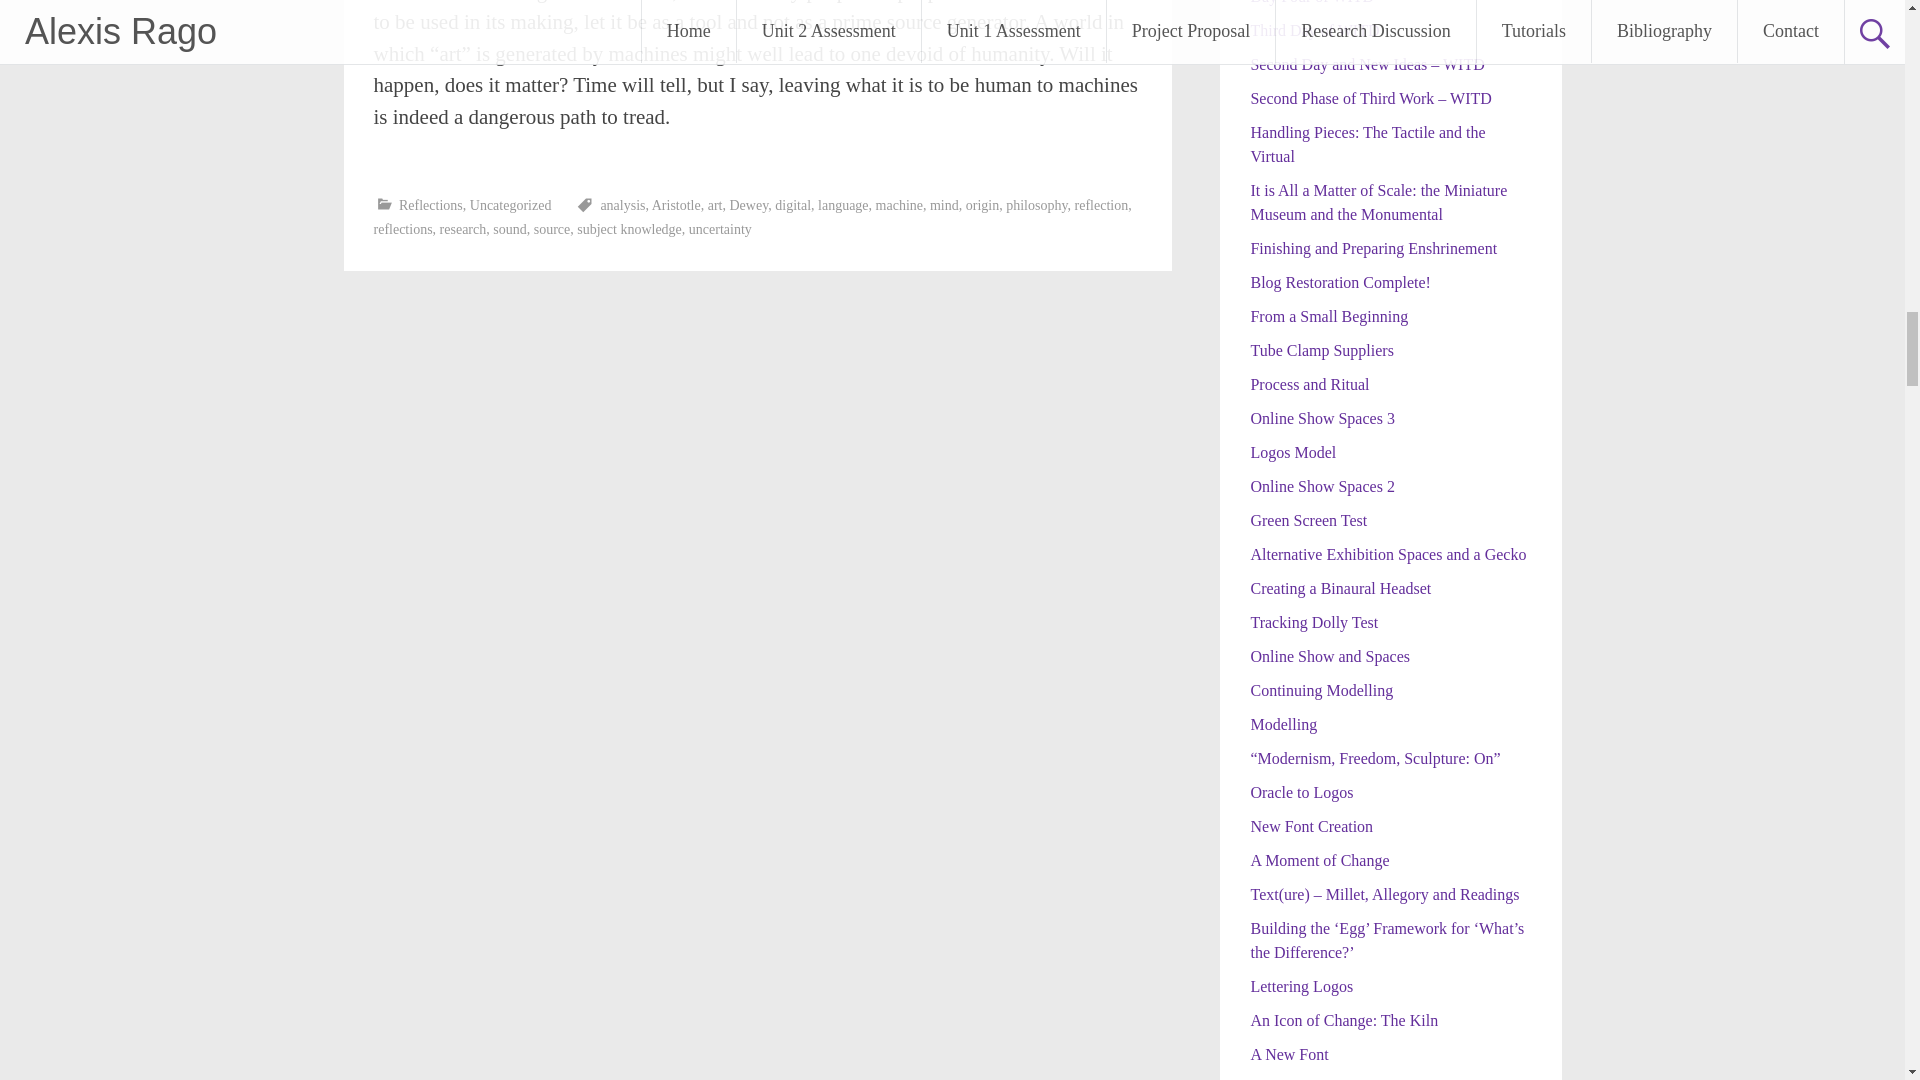 The height and width of the screenshot is (1080, 1920). I want to click on philosophy, so click(1036, 204).